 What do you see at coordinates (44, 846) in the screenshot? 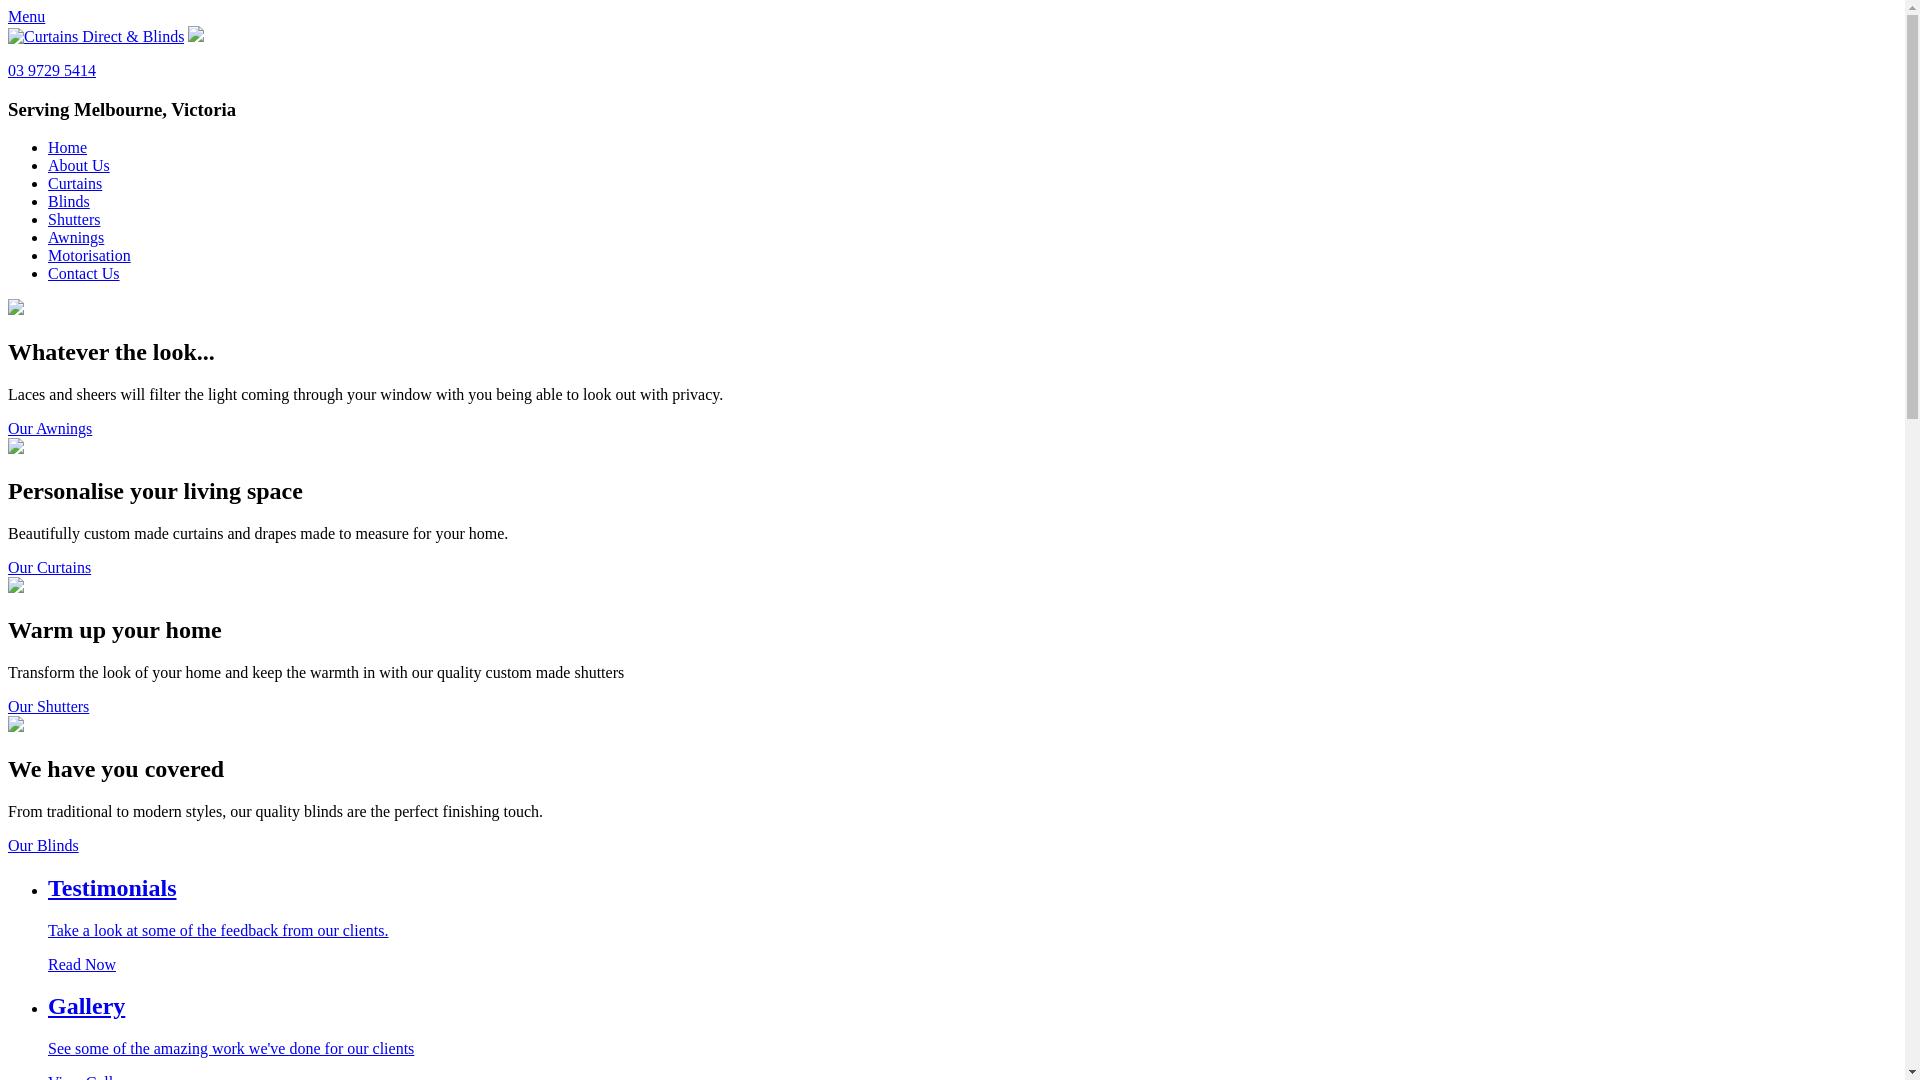
I see `Our Blinds` at bounding box center [44, 846].